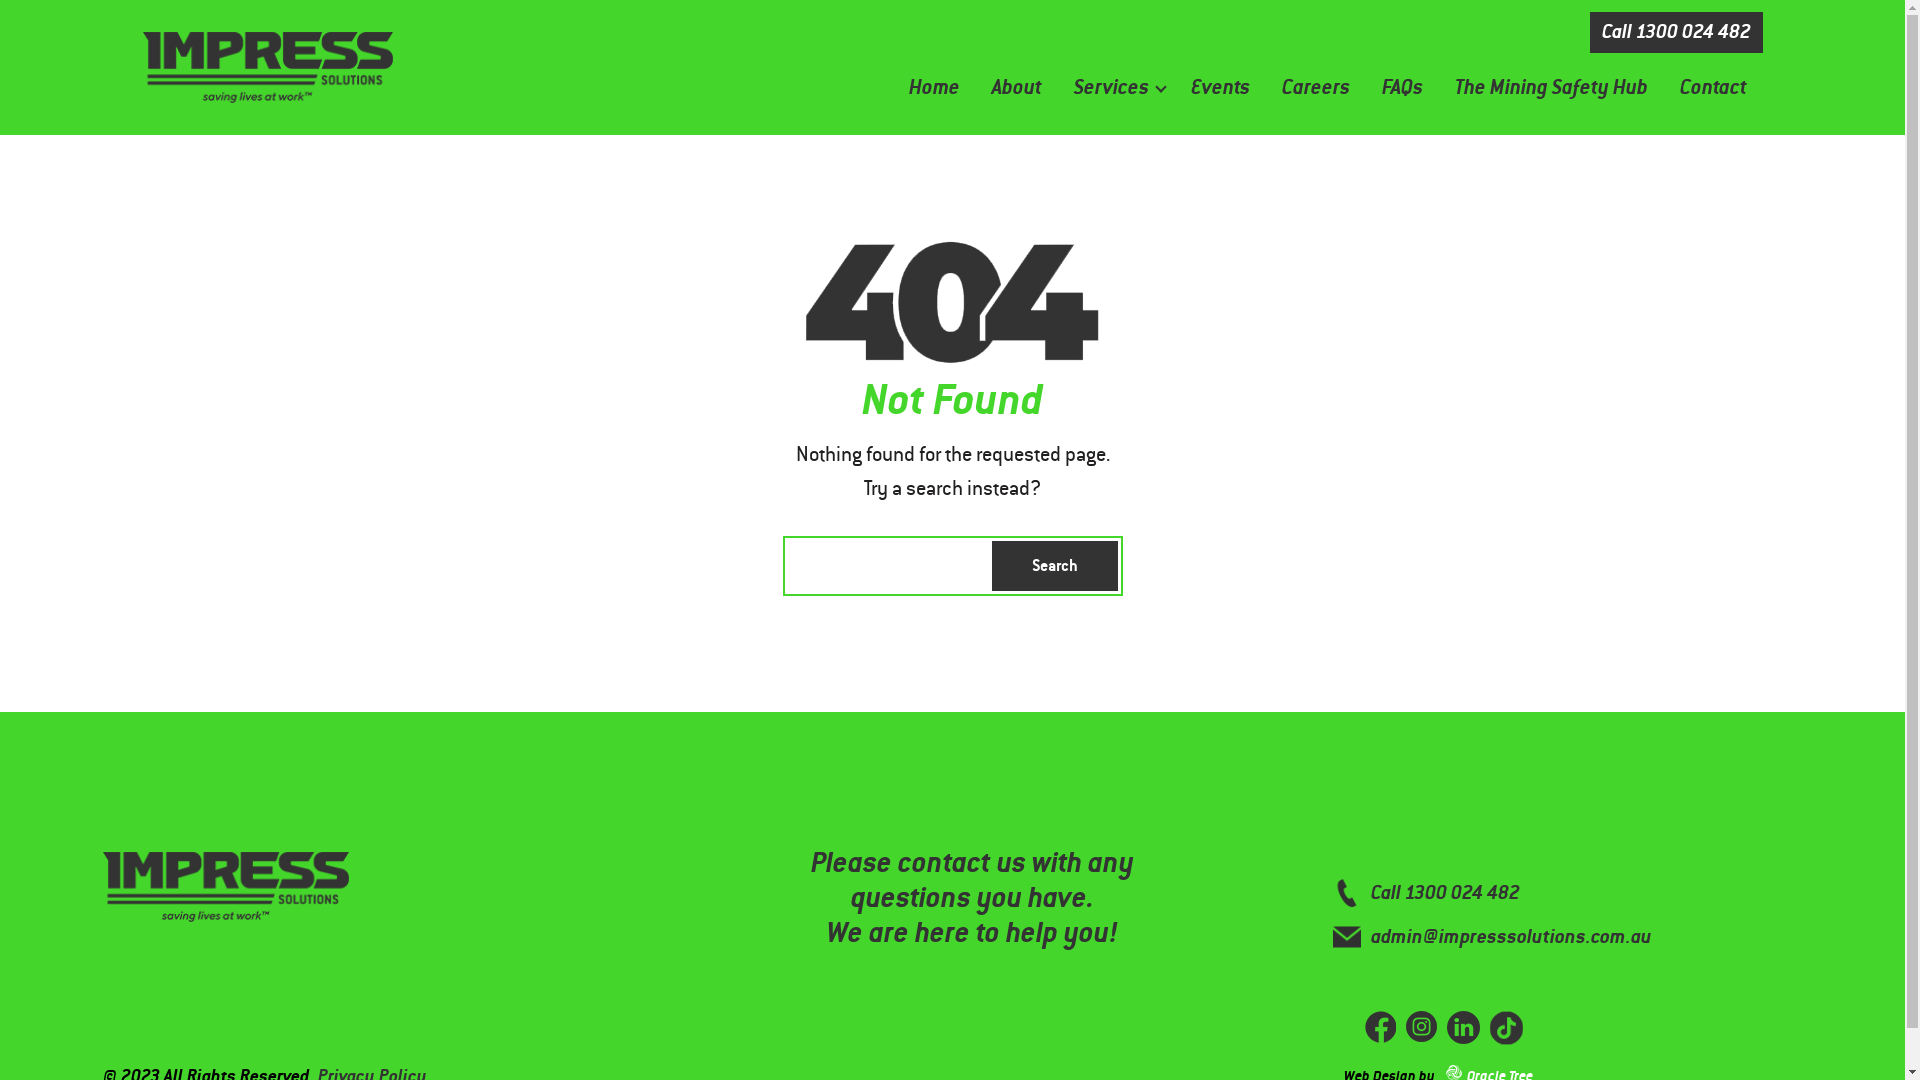  I want to click on Events, so click(1220, 88).